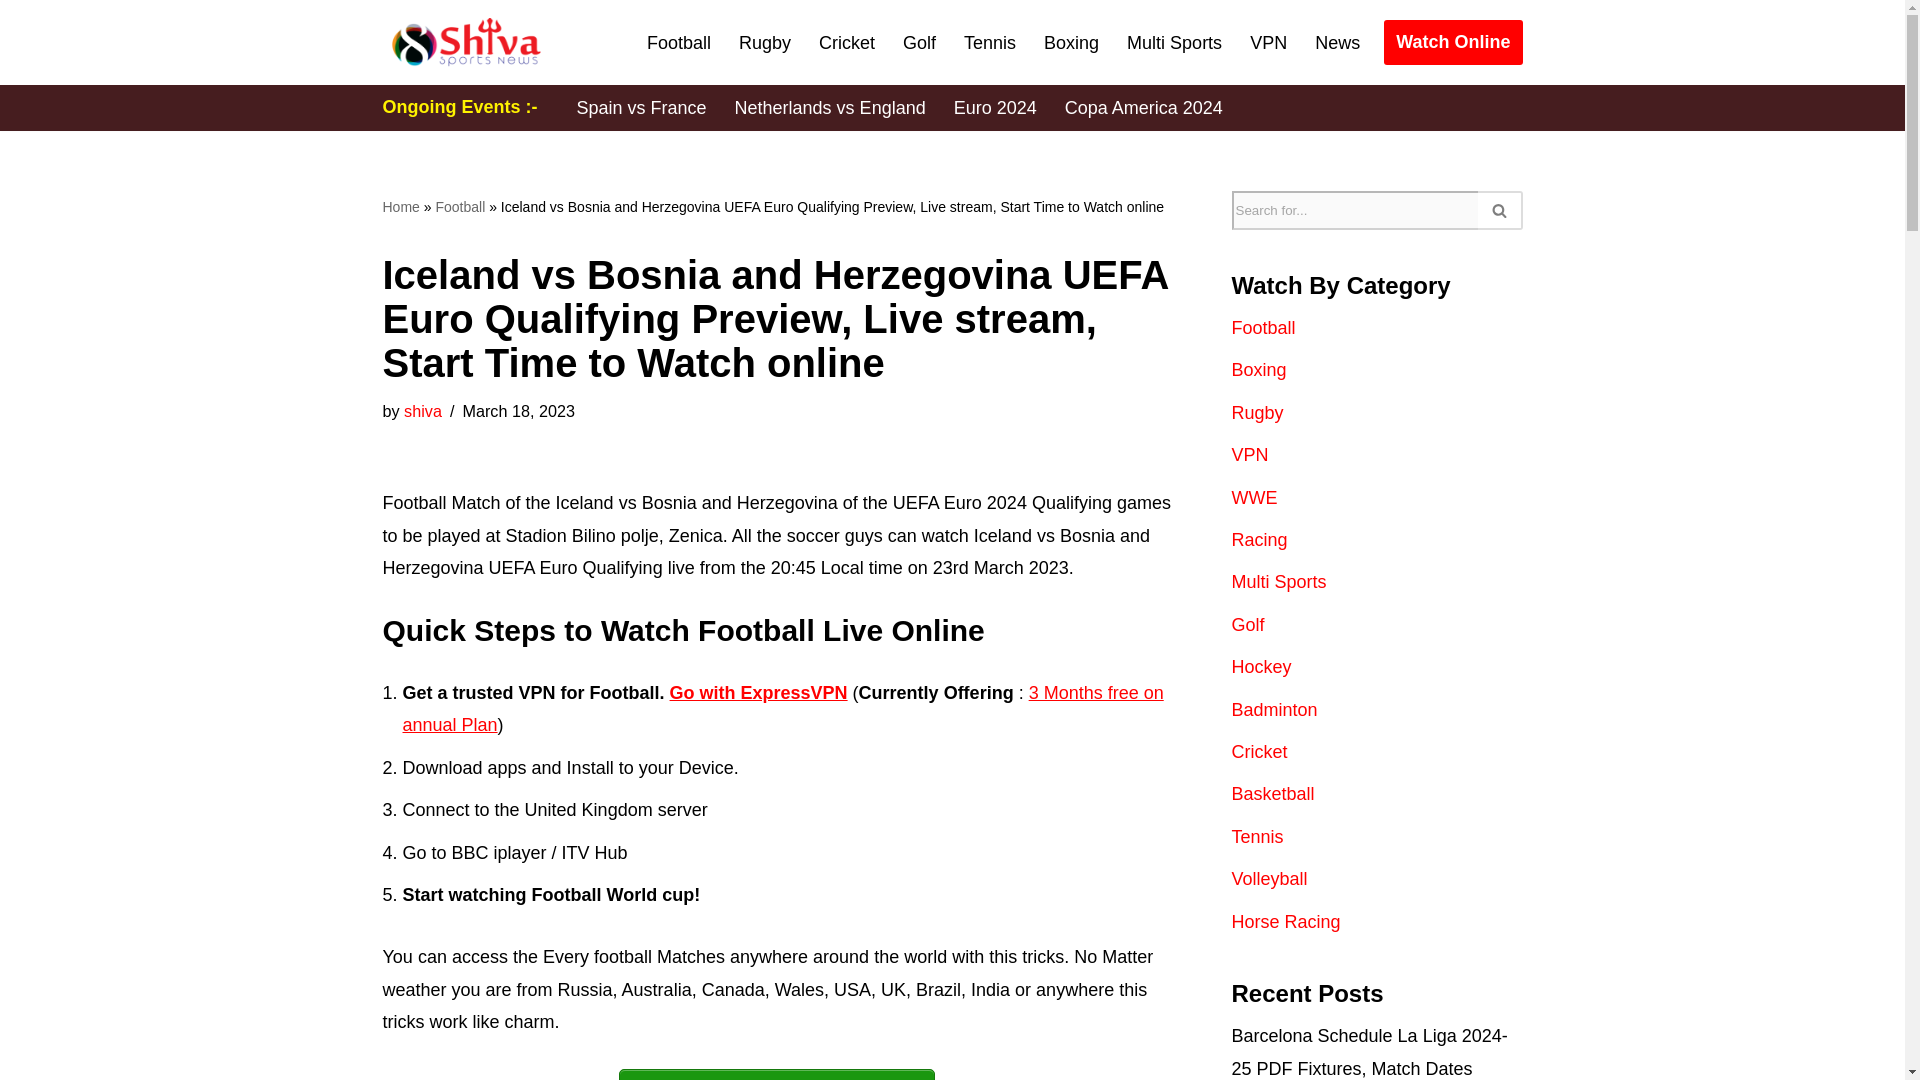  What do you see at coordinates (15, 42) in the screenshot?
I see `Skip to content` at bounding box center [15, 42].